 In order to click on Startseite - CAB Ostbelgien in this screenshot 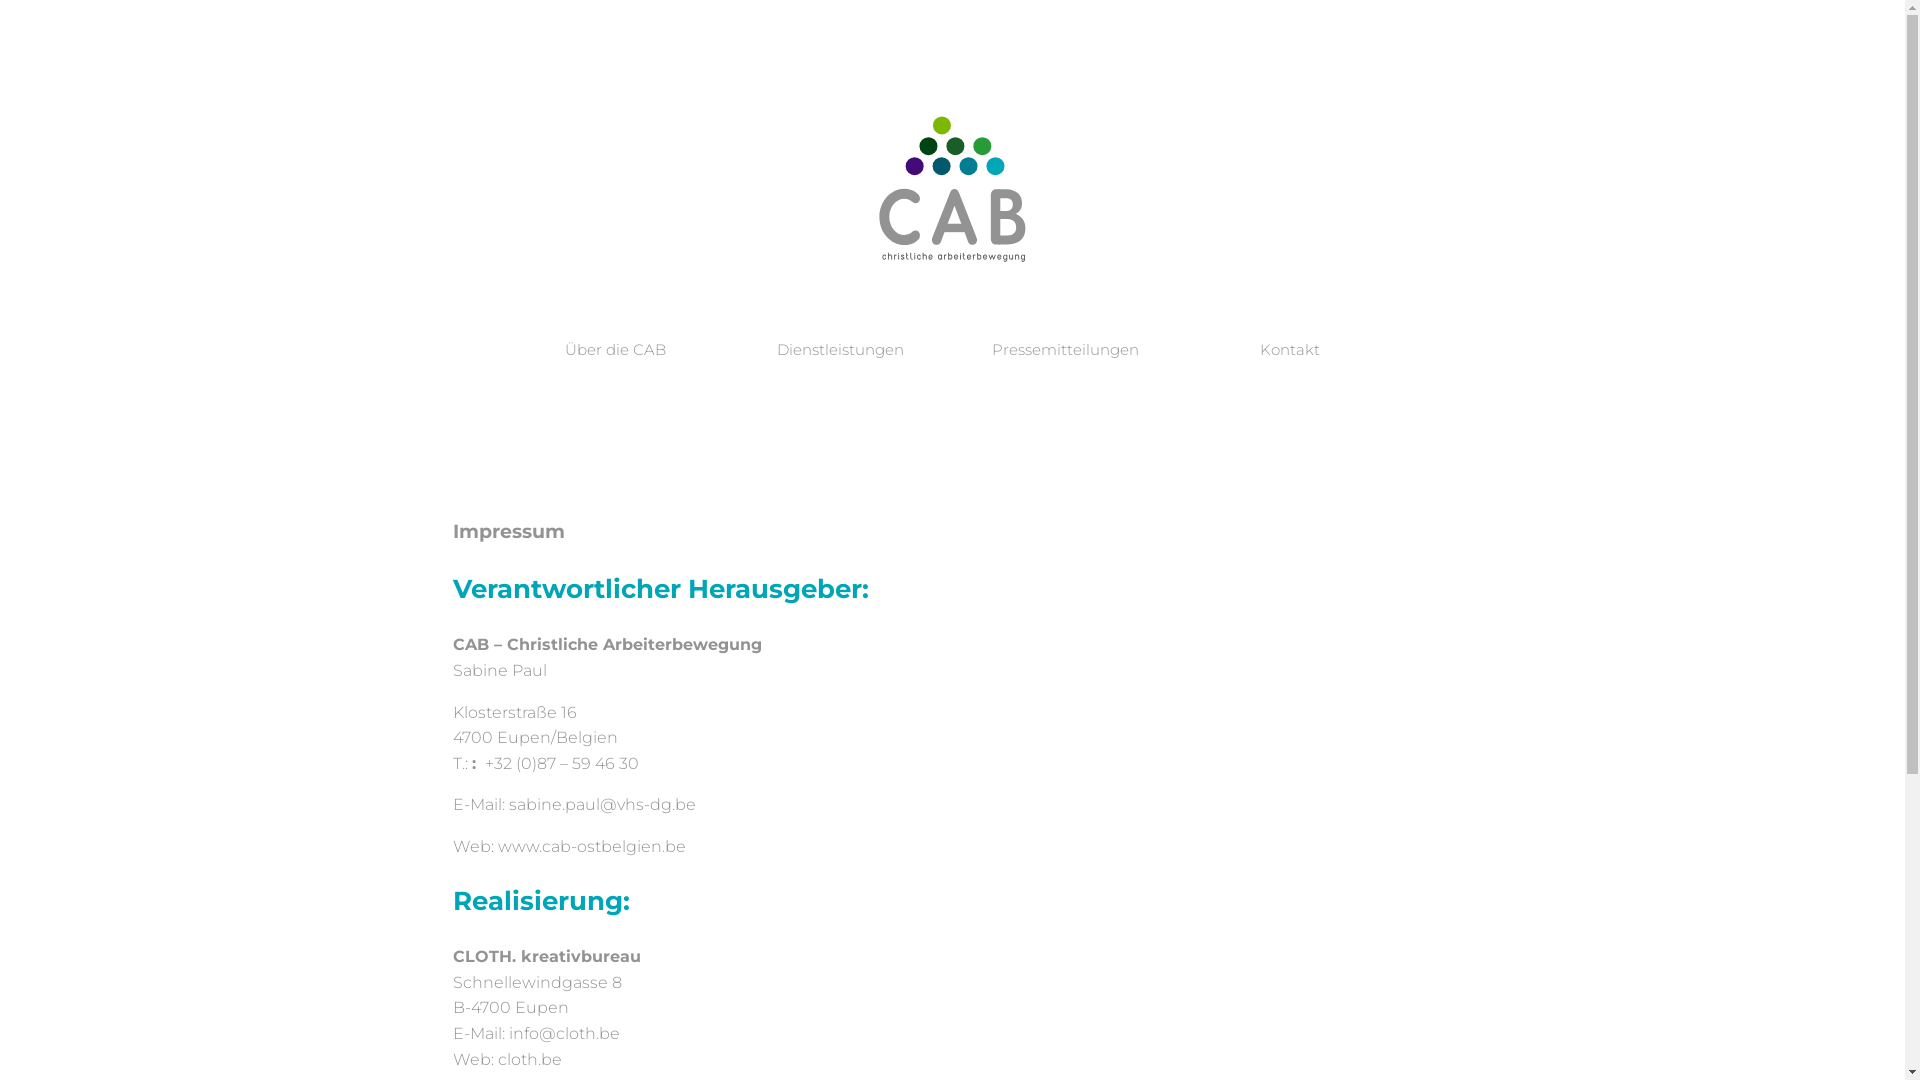, I will do `click(952, 142)`.